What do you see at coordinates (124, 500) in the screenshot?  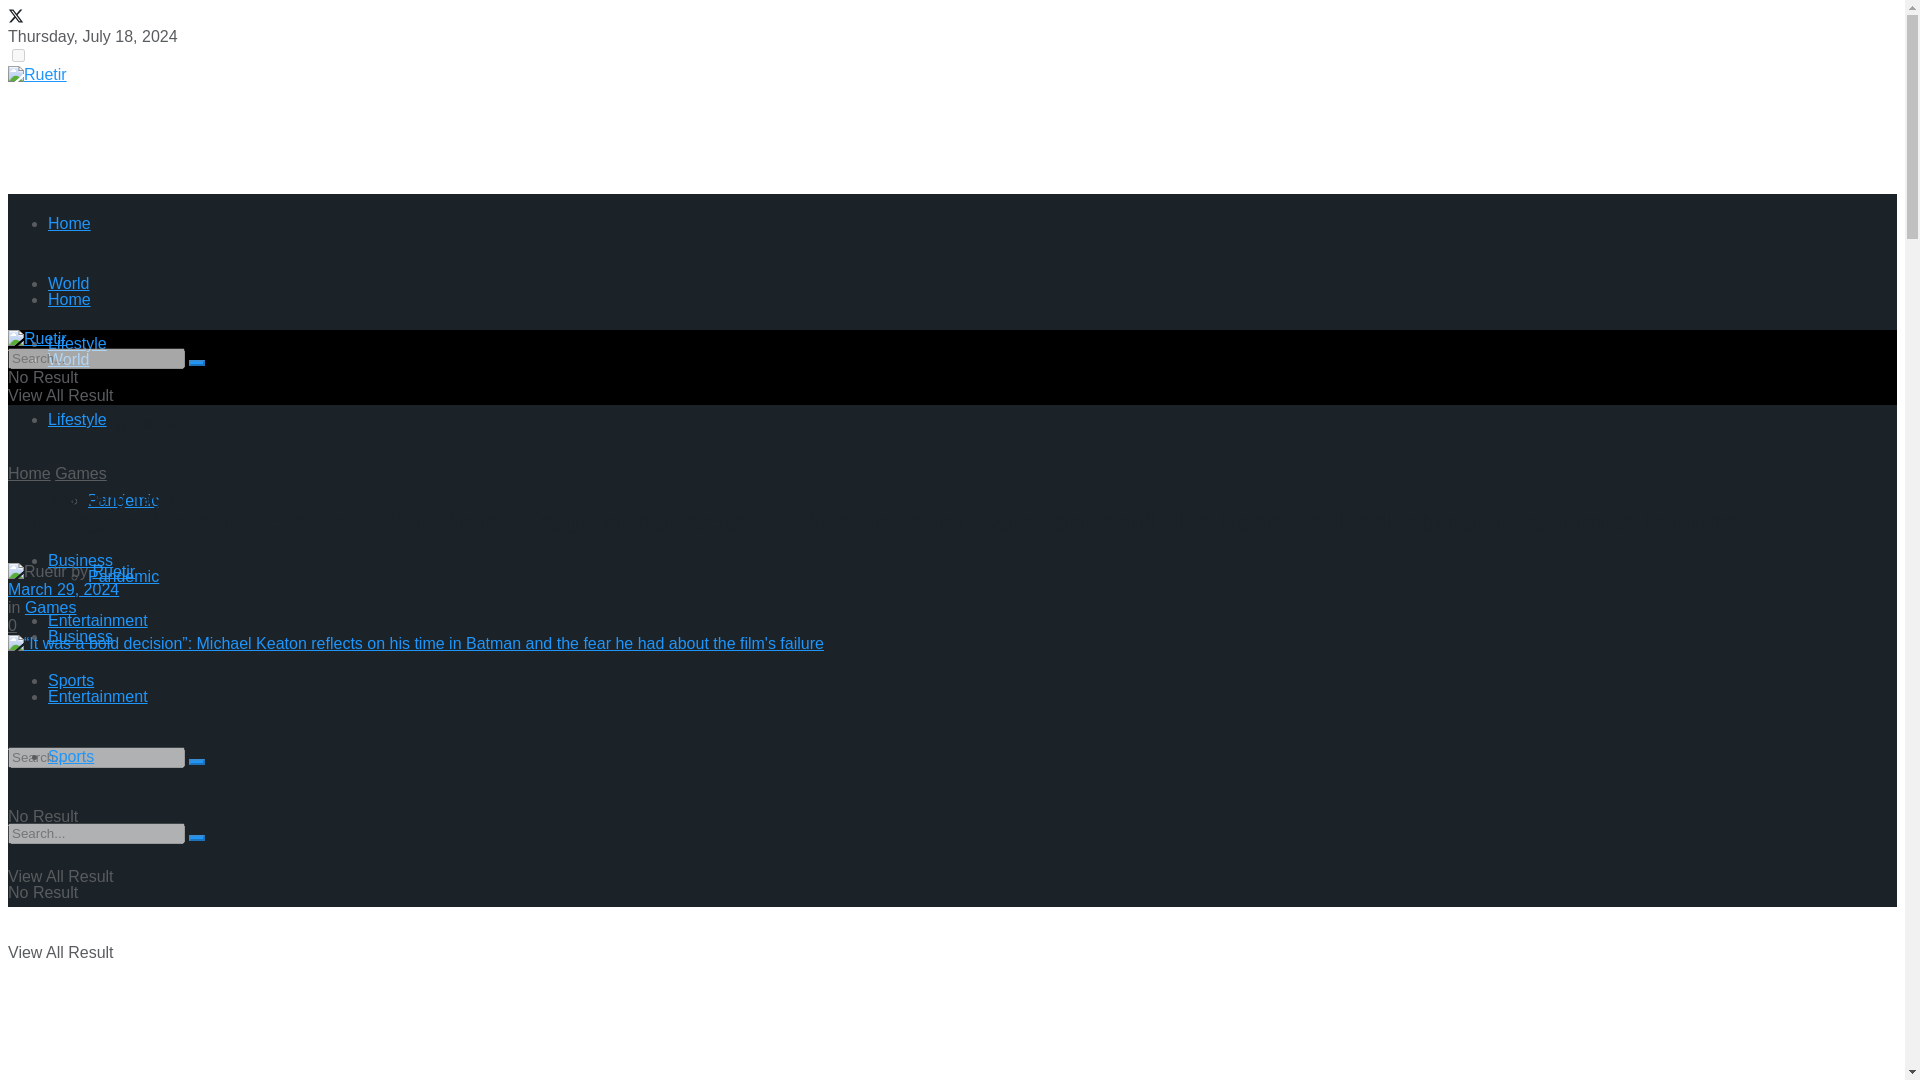 I see `Pandemic` at bounding box center [124, 500].